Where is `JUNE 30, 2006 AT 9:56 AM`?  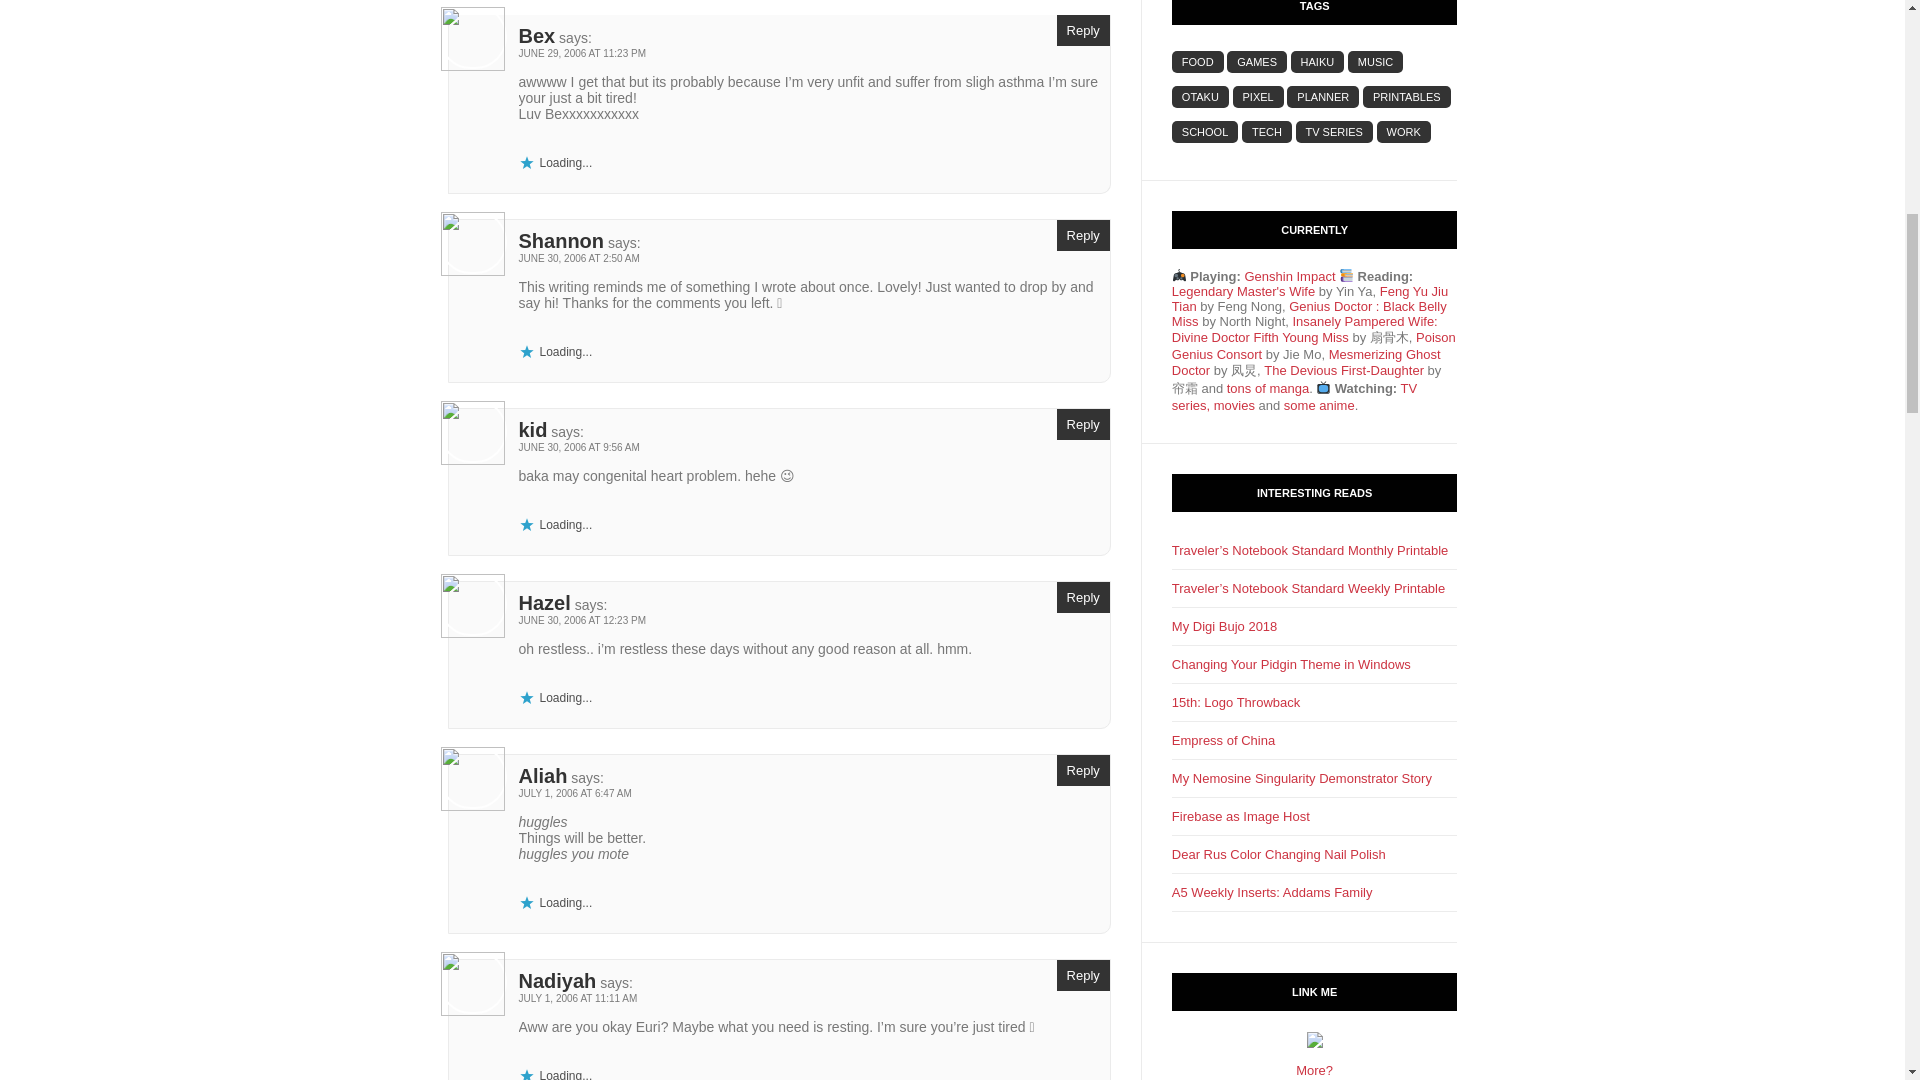 JUNE 30, 2006 AT 9:56 AM is located at coordinates (578, 446).